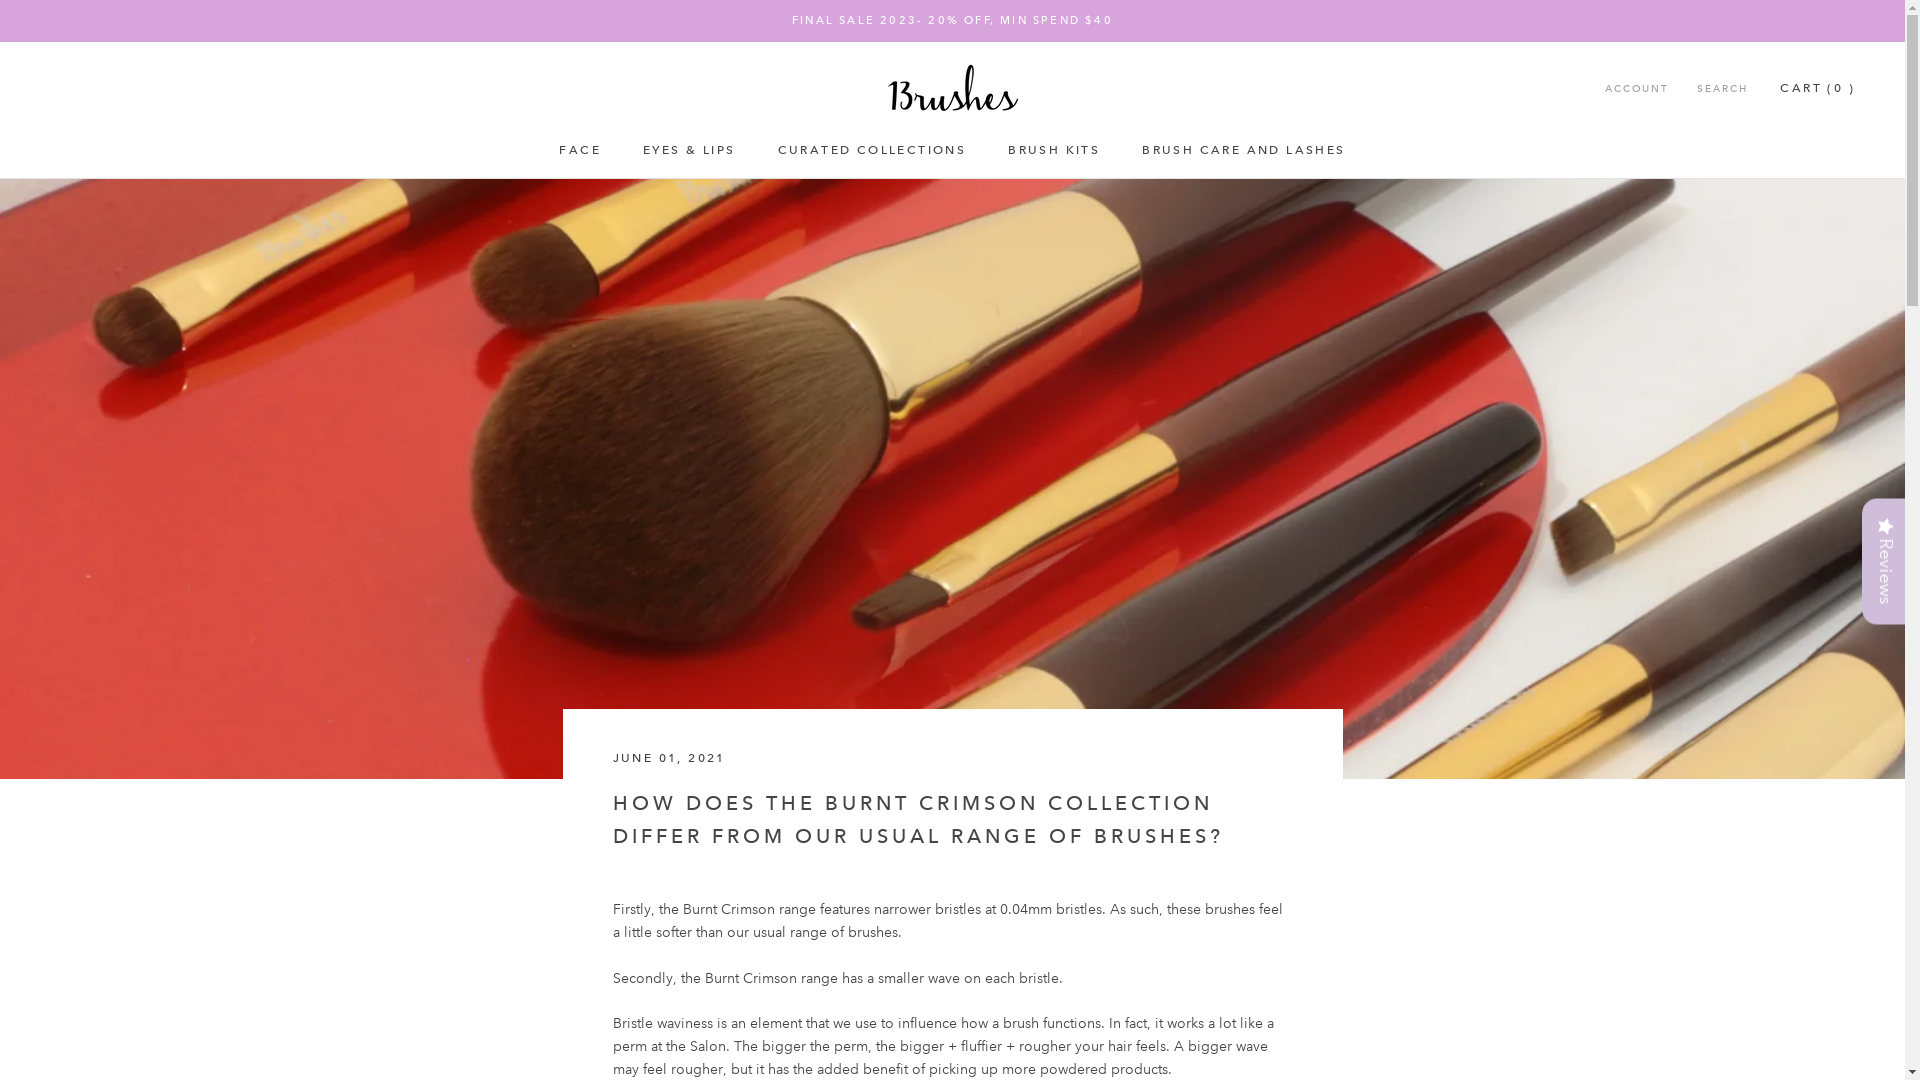 This screenshot has height=1080, width=1920. What do you see at coordinates (689, 150) in the screenshot?
I see `EYES & LIPS
EYES & LIPS` at bounding box center [689, 150].